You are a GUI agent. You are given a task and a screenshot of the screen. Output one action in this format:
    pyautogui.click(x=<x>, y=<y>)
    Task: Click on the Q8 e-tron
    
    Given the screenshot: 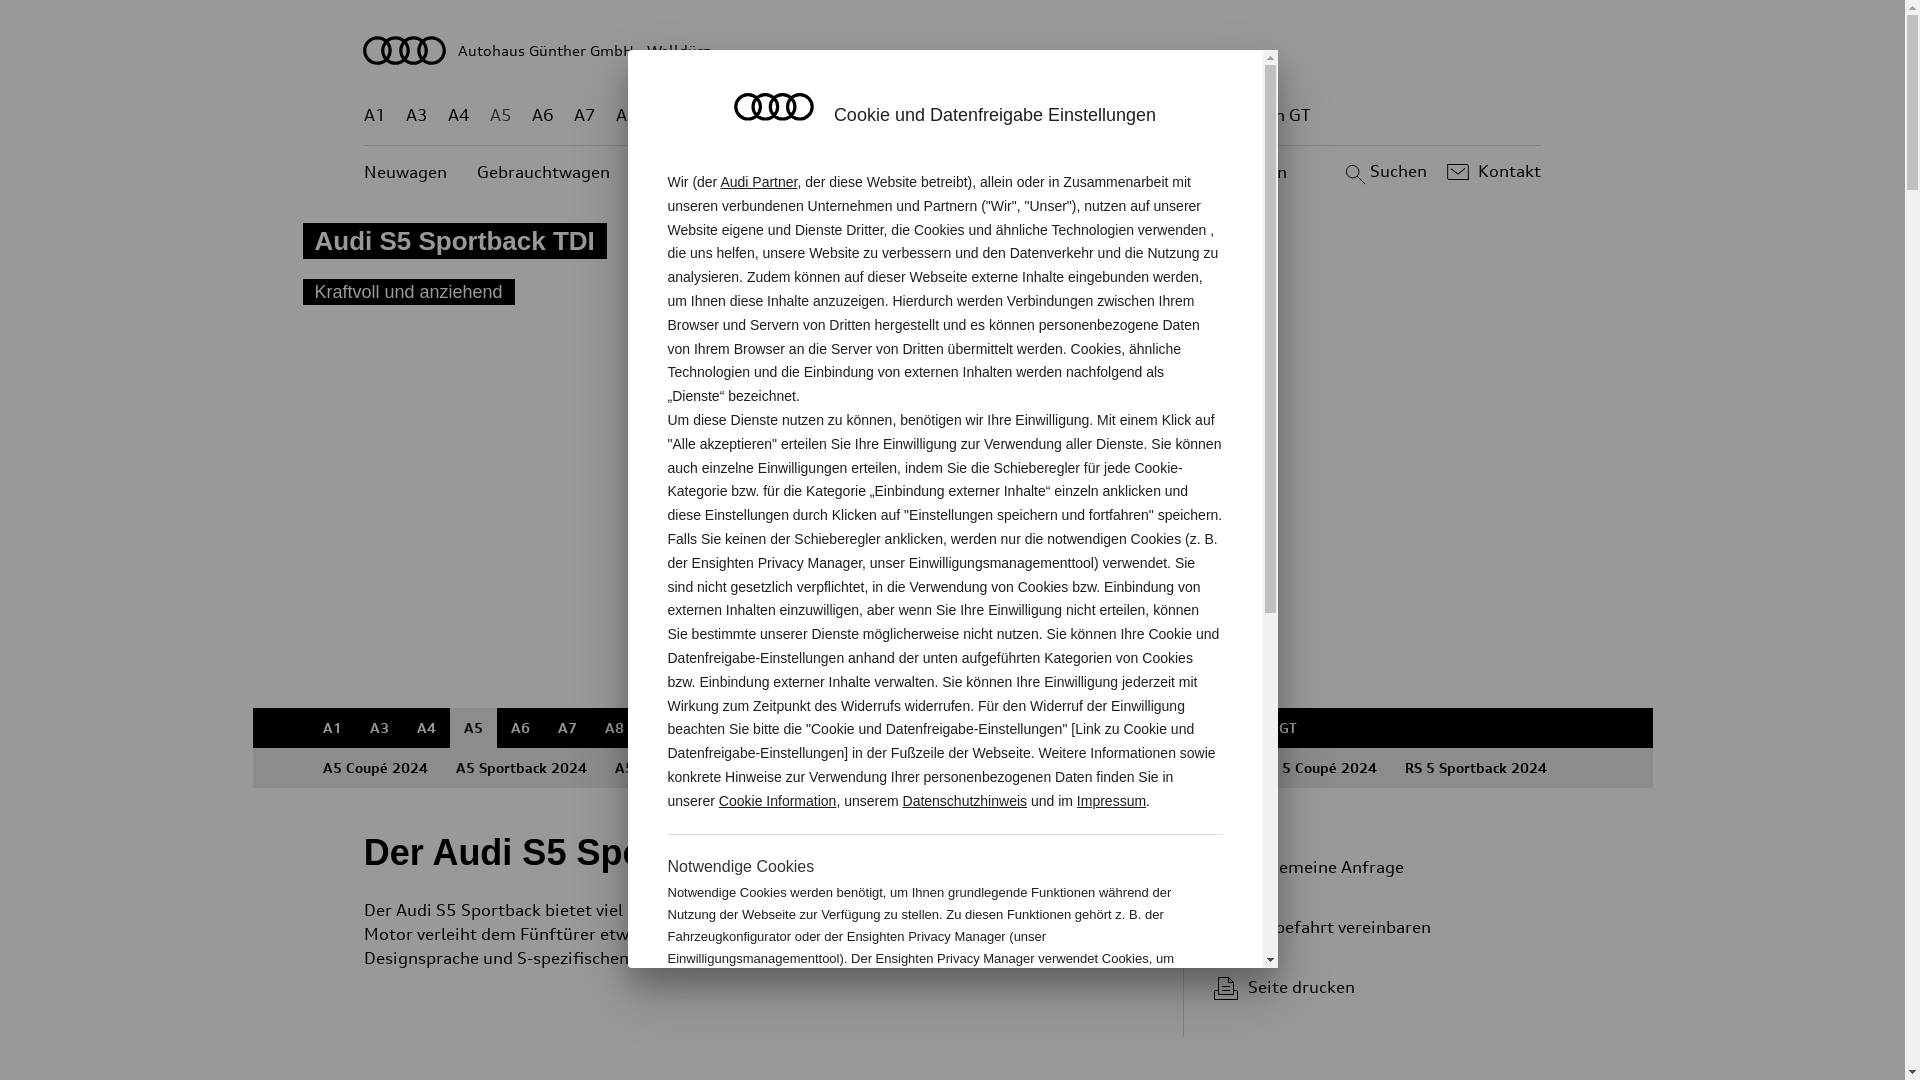 What is the action you would take?
    pyautogui.click(x=1012, y=728)
    